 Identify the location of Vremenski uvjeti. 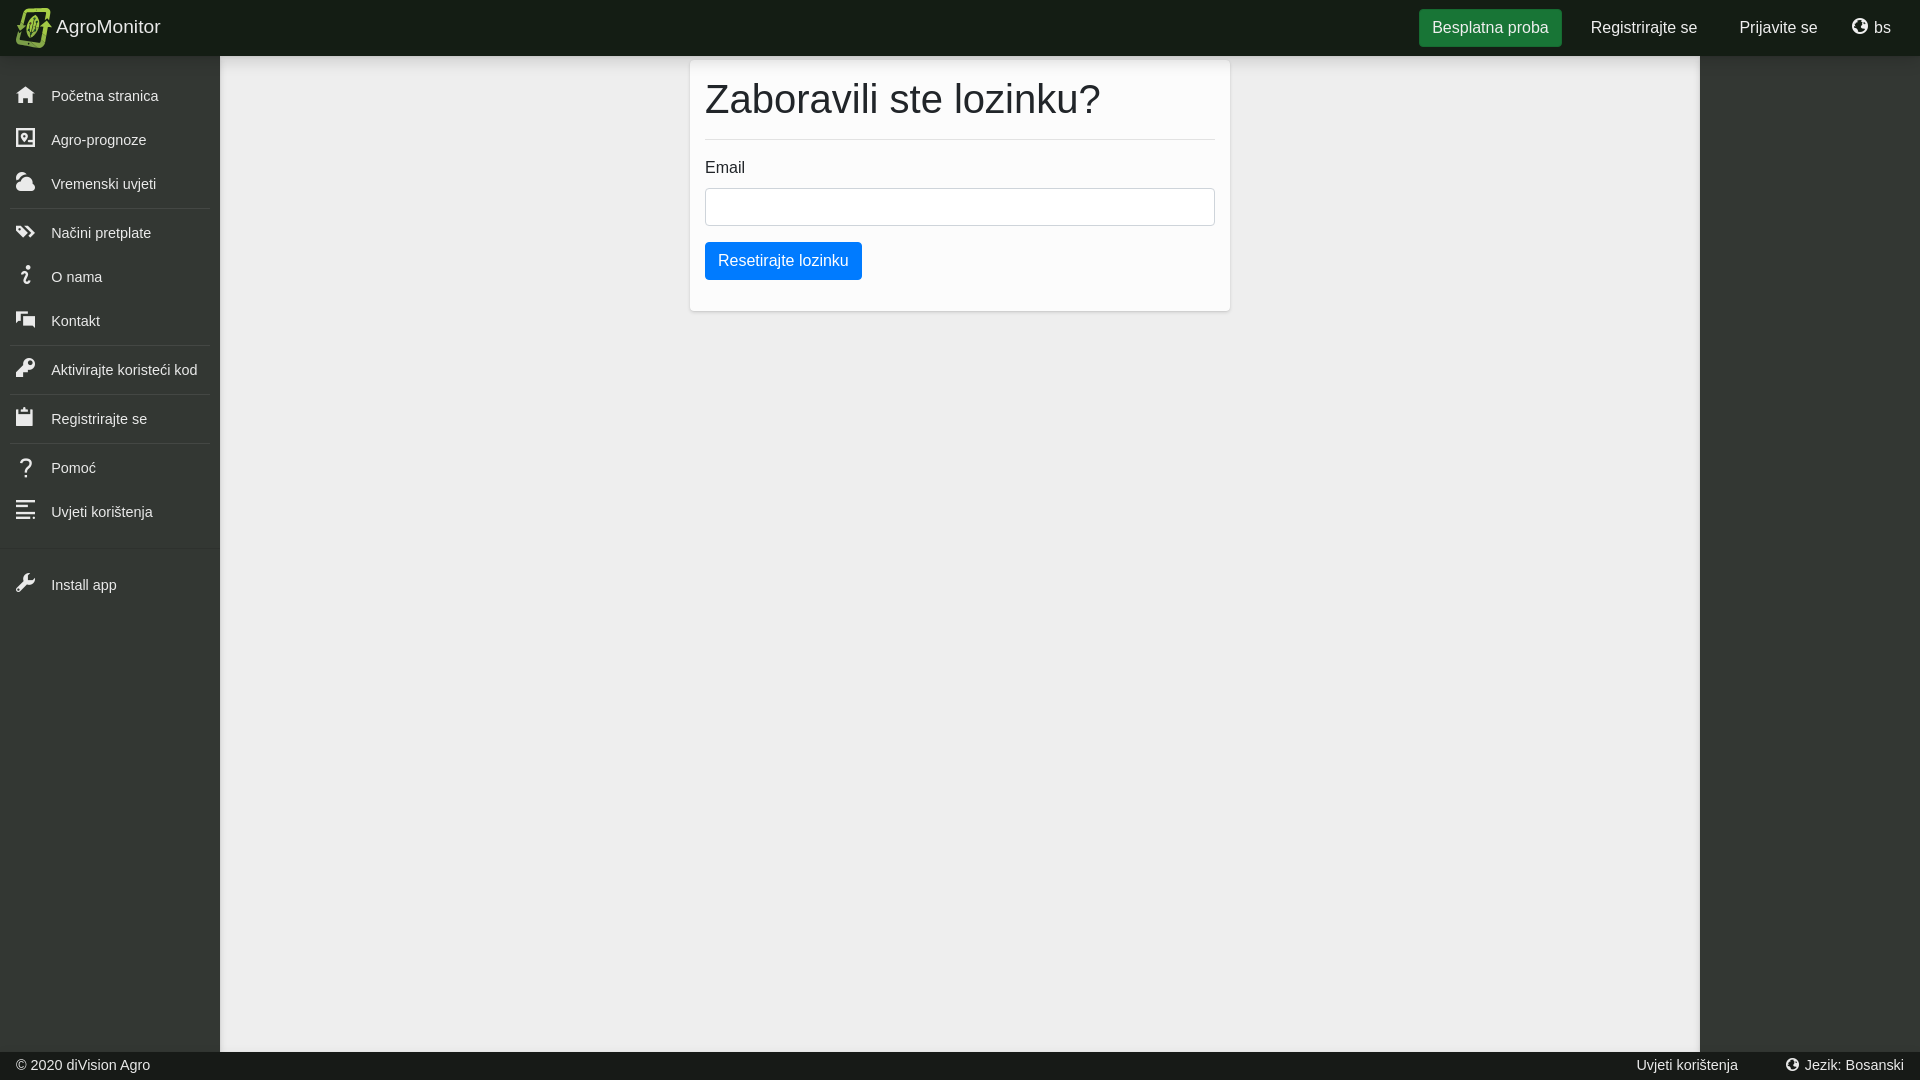
(114, 184).